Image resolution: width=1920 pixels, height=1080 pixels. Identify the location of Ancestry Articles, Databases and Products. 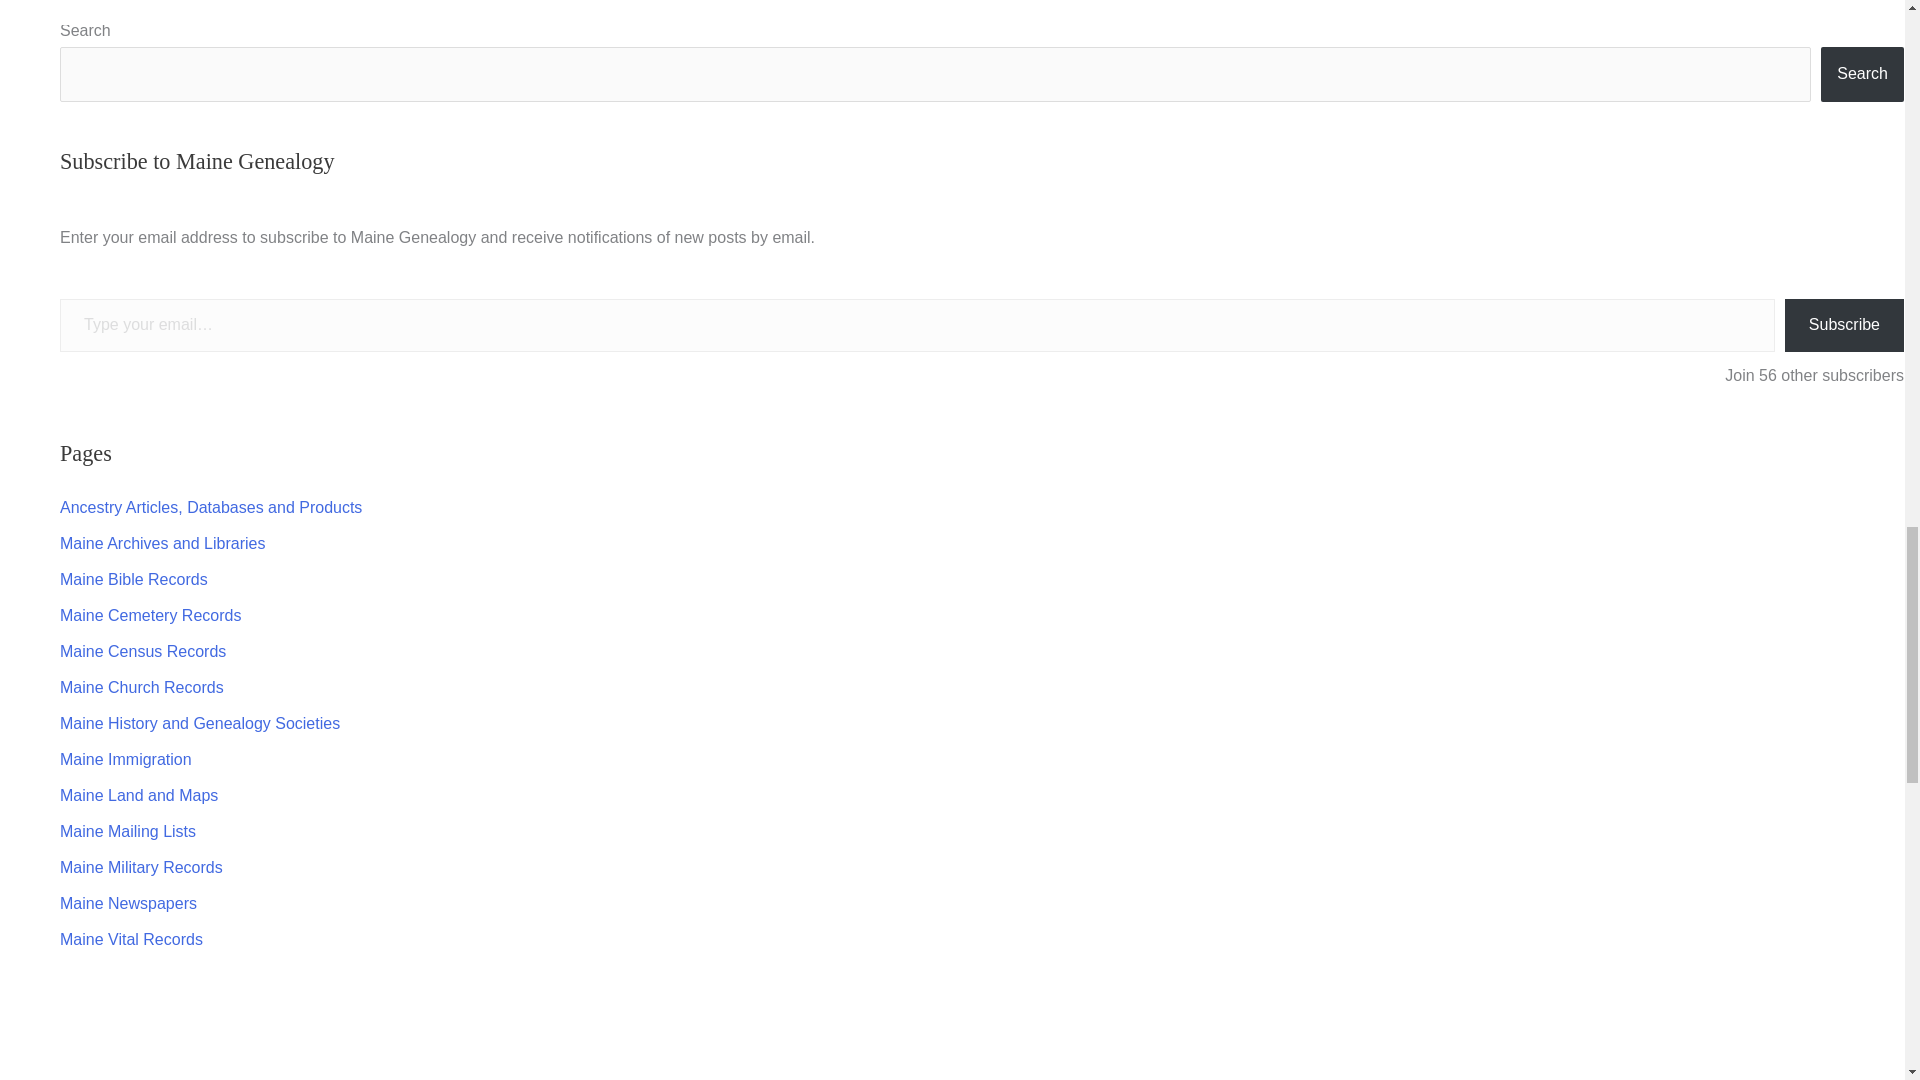
(210, 507).